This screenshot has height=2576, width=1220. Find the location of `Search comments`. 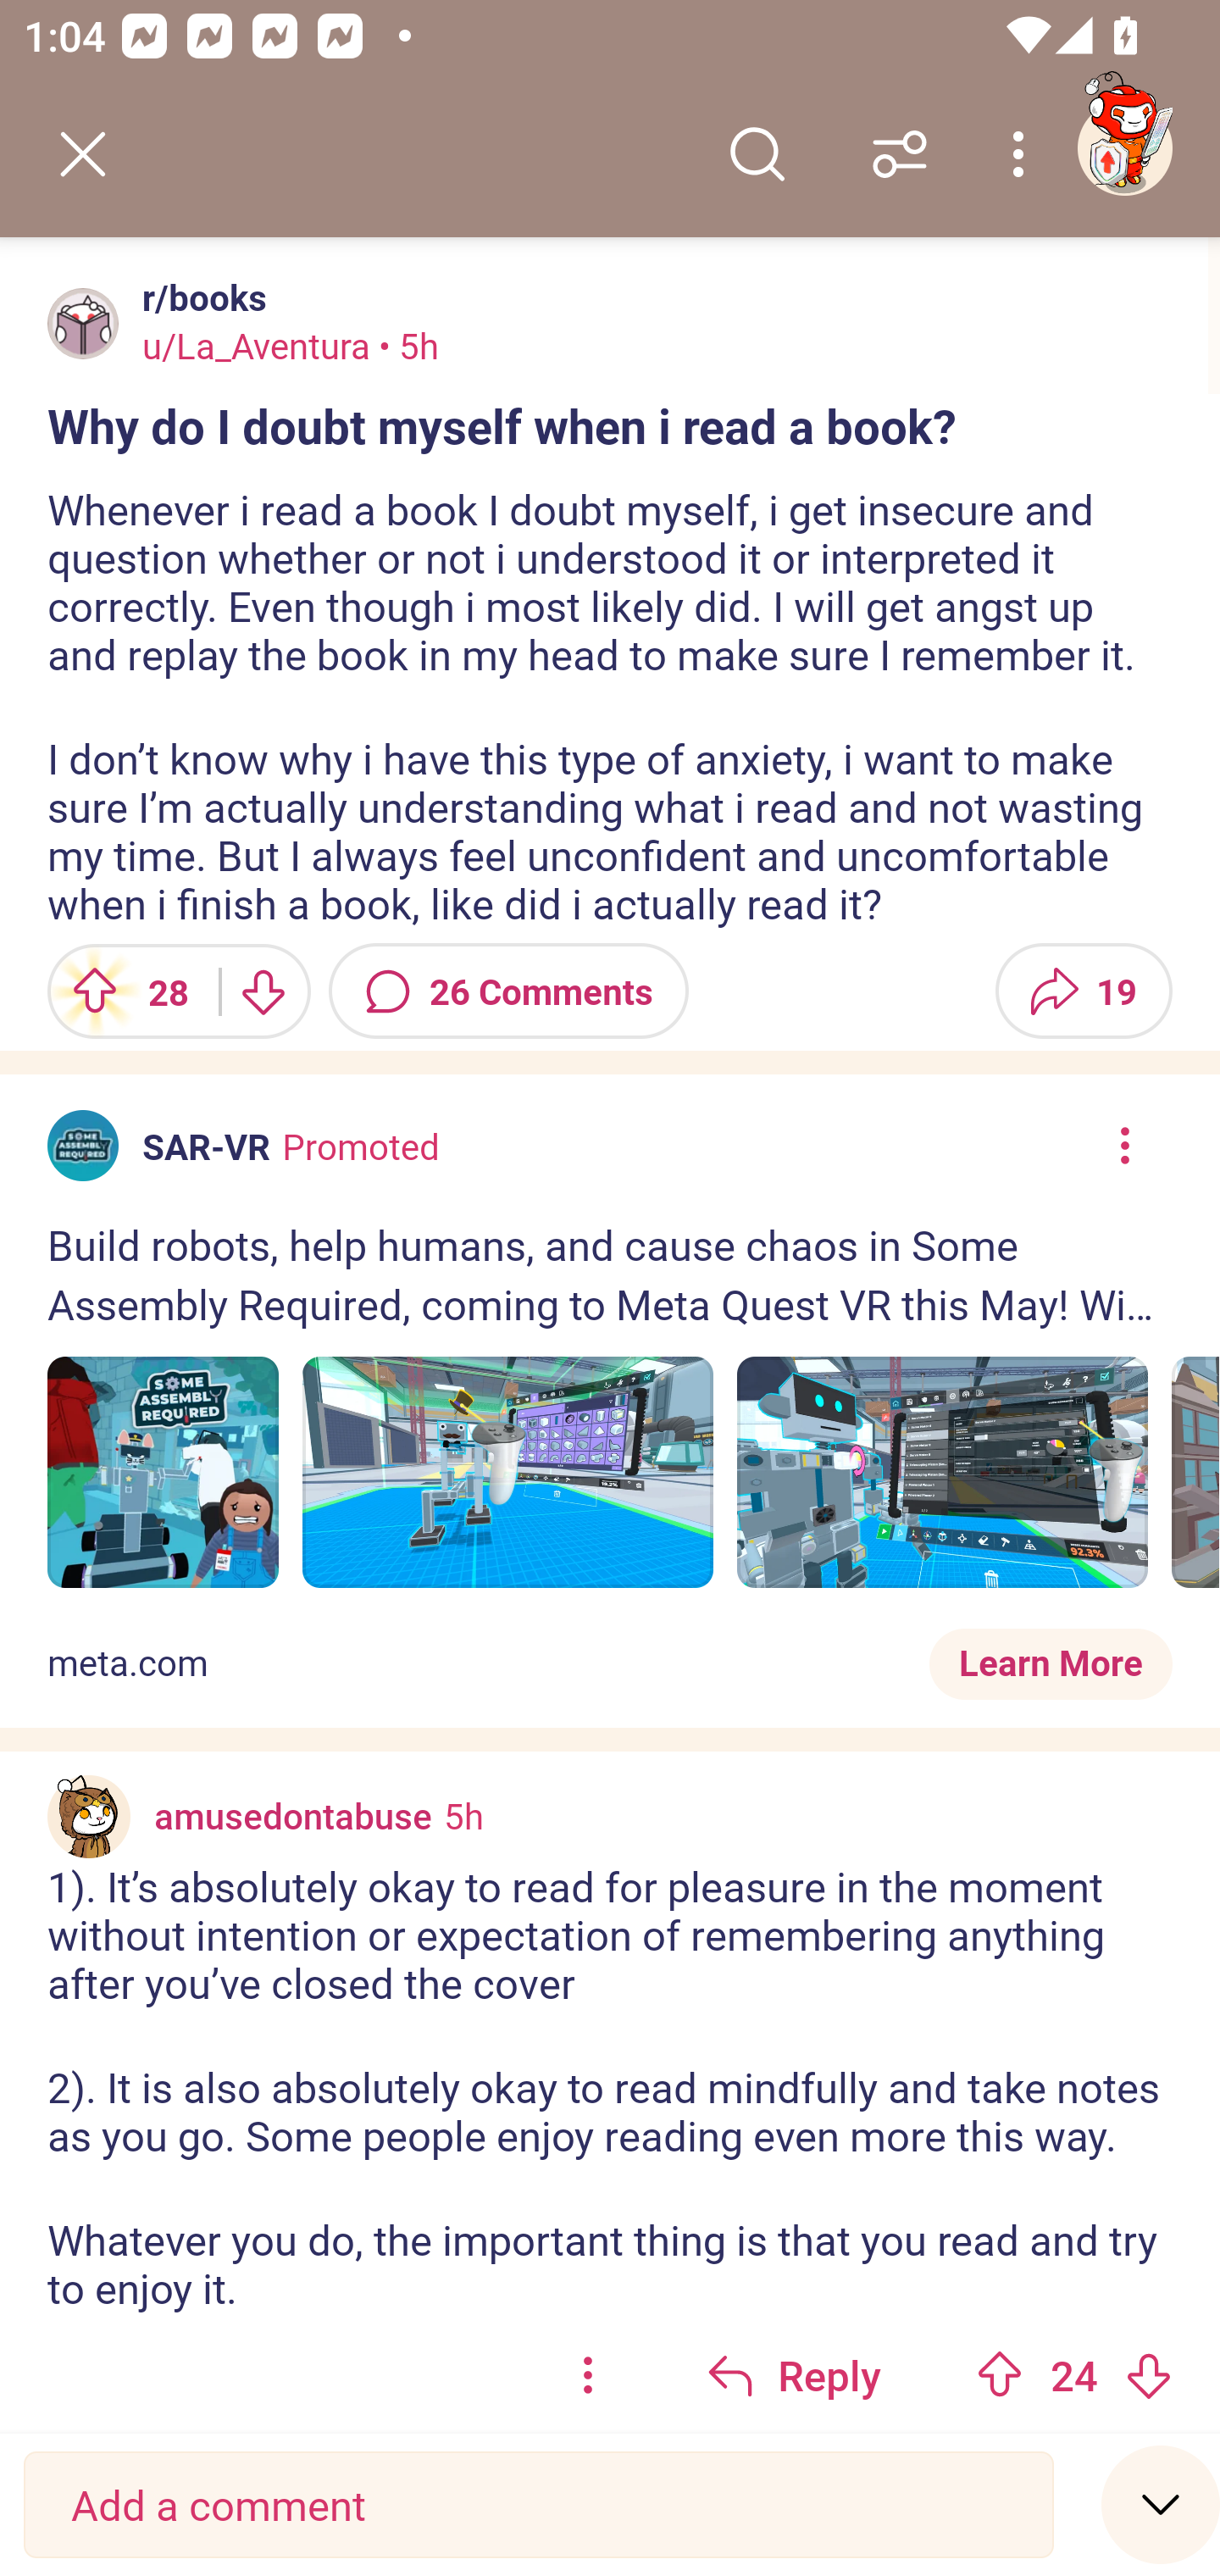

Search comments is located at coordinates (757, 154).